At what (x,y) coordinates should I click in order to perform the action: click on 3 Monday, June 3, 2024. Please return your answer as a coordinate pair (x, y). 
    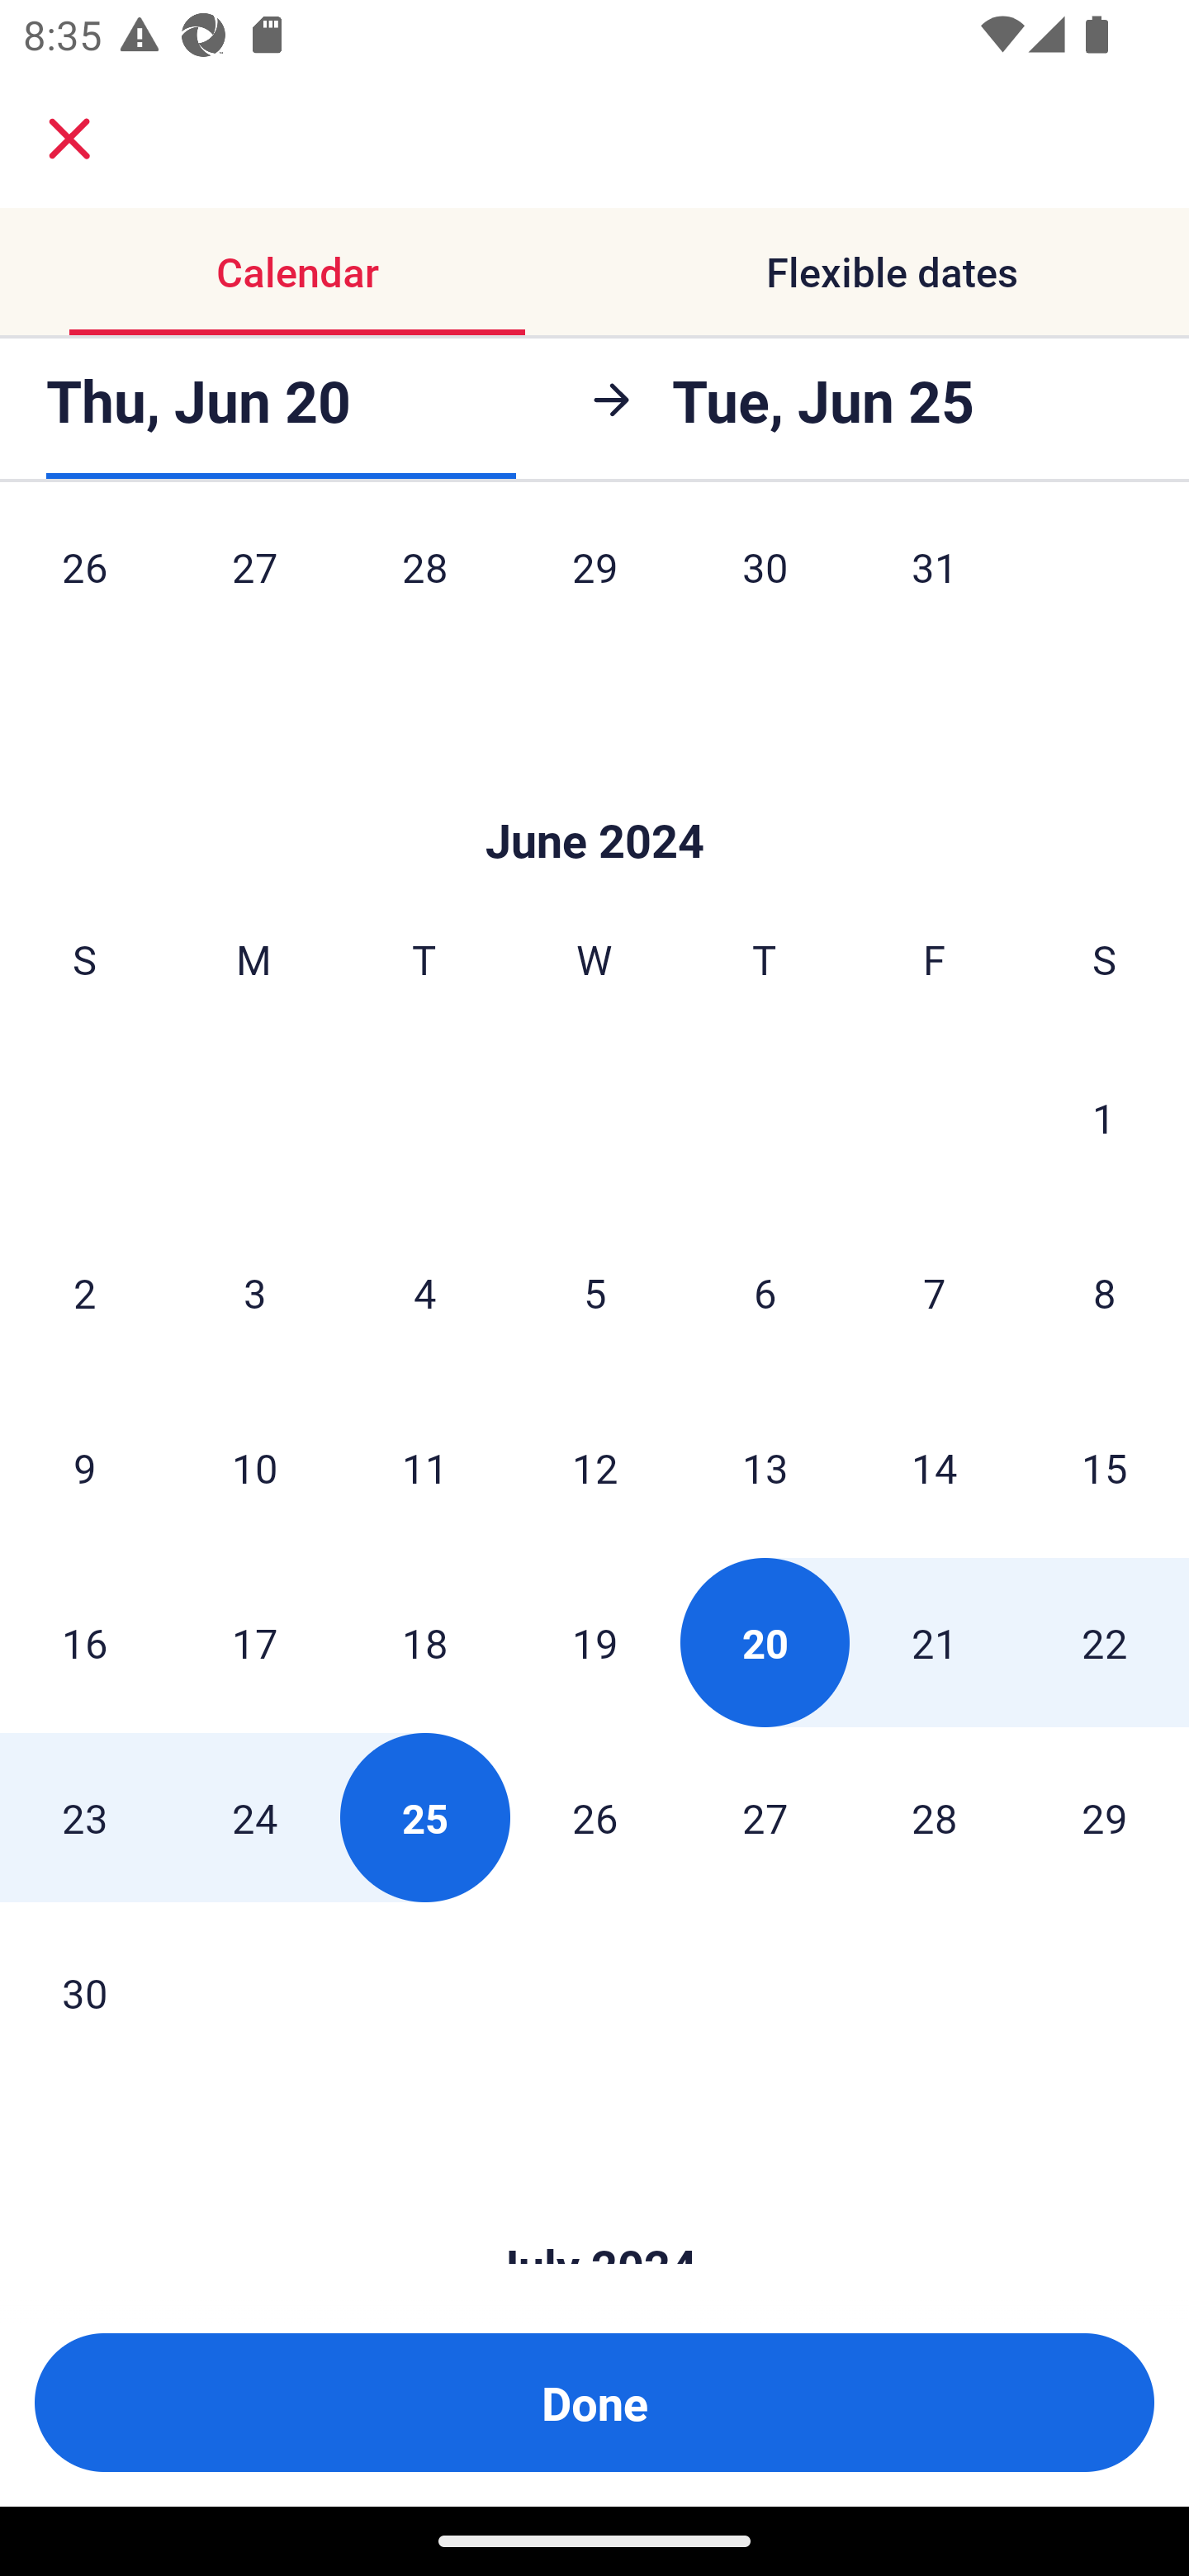
    Looking at the image, I should click on (254, 1293).